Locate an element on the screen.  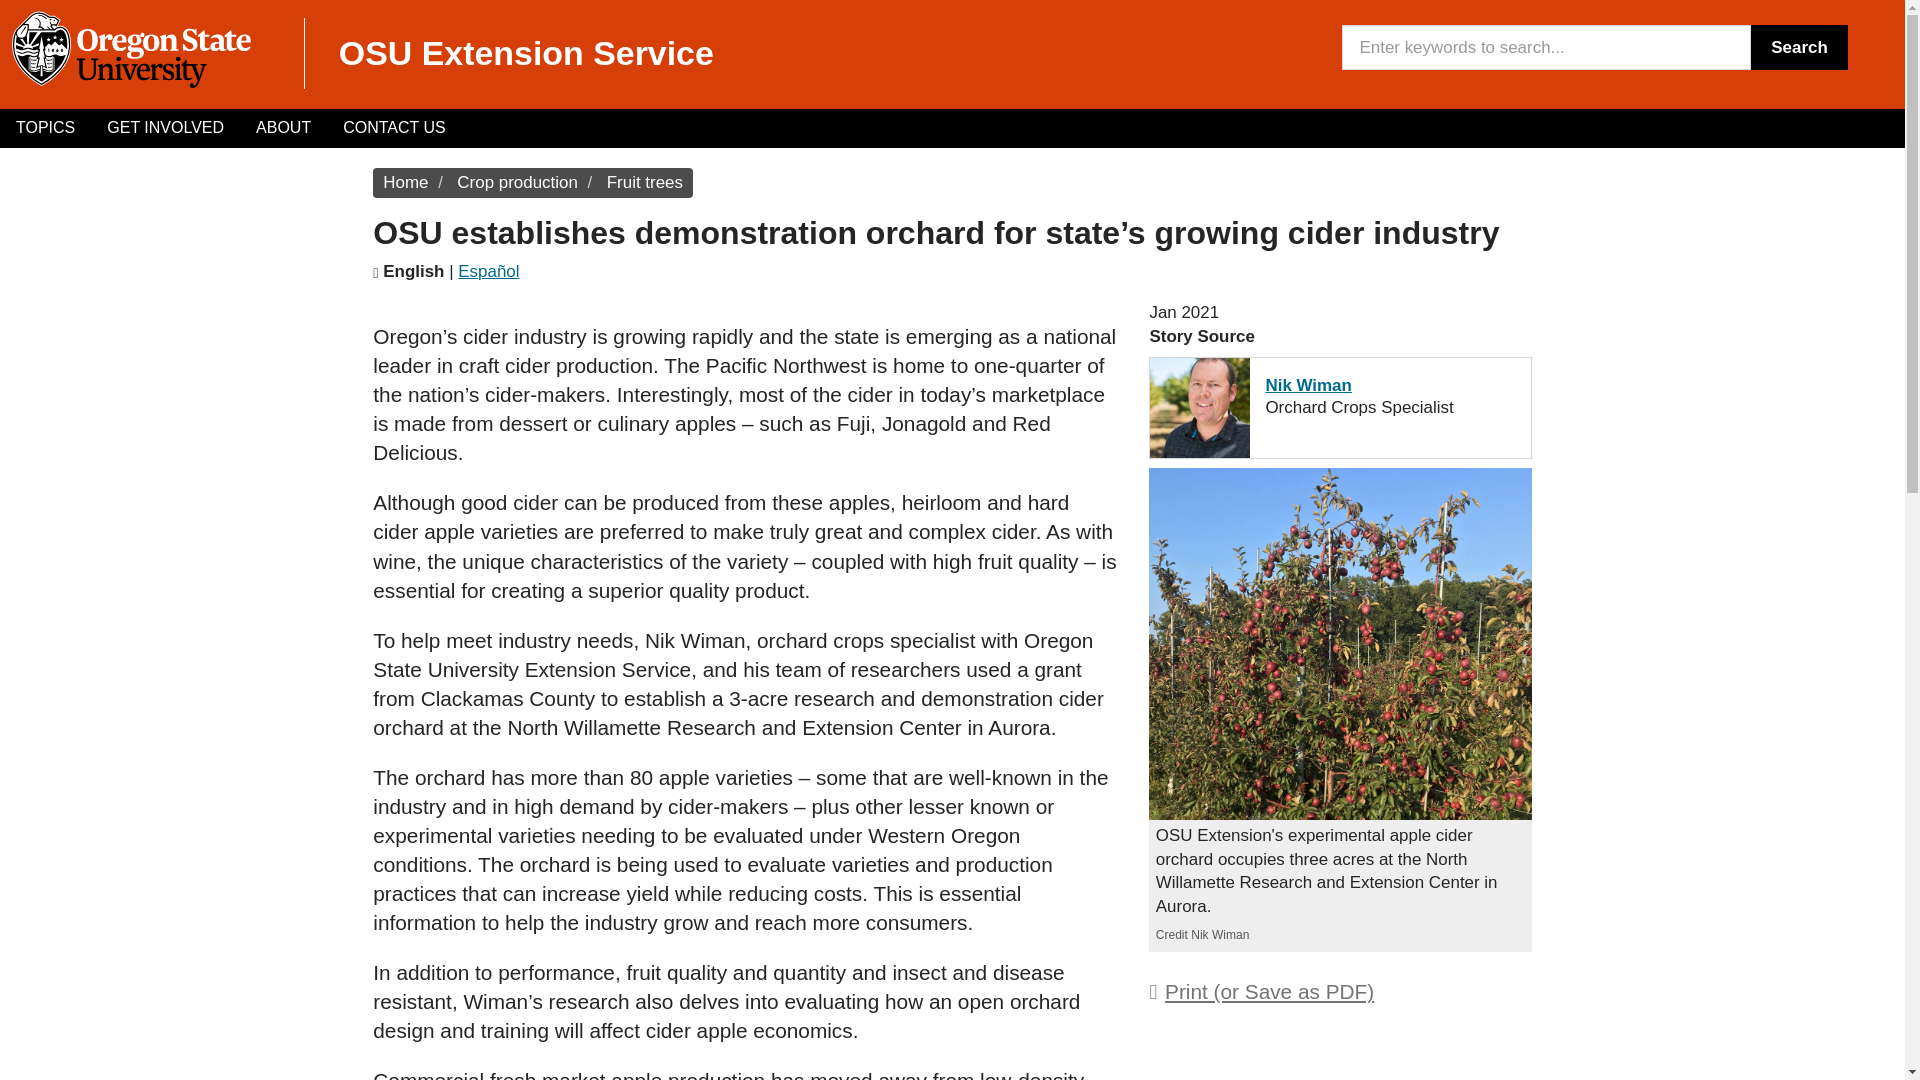
Search is located at coordinates (1799, 47).